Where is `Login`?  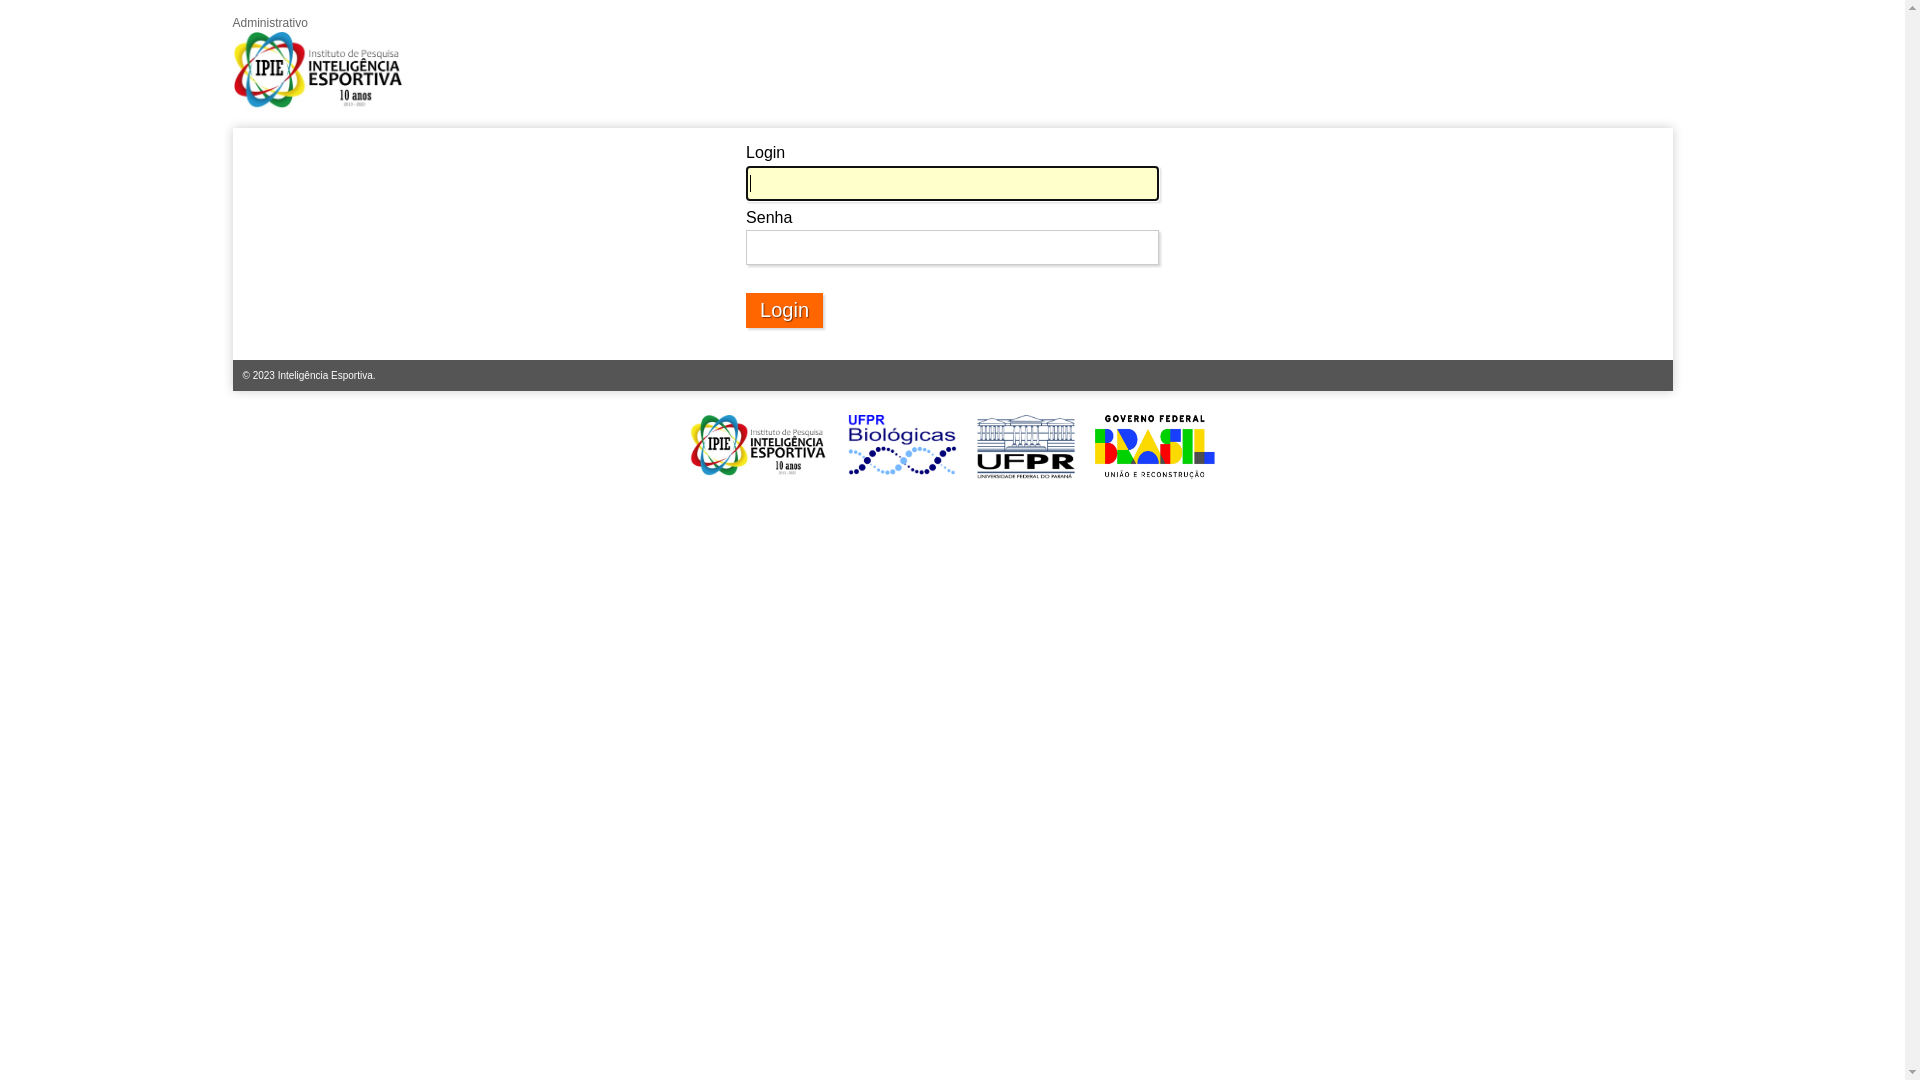 Login is located at coordinates (784, 310).